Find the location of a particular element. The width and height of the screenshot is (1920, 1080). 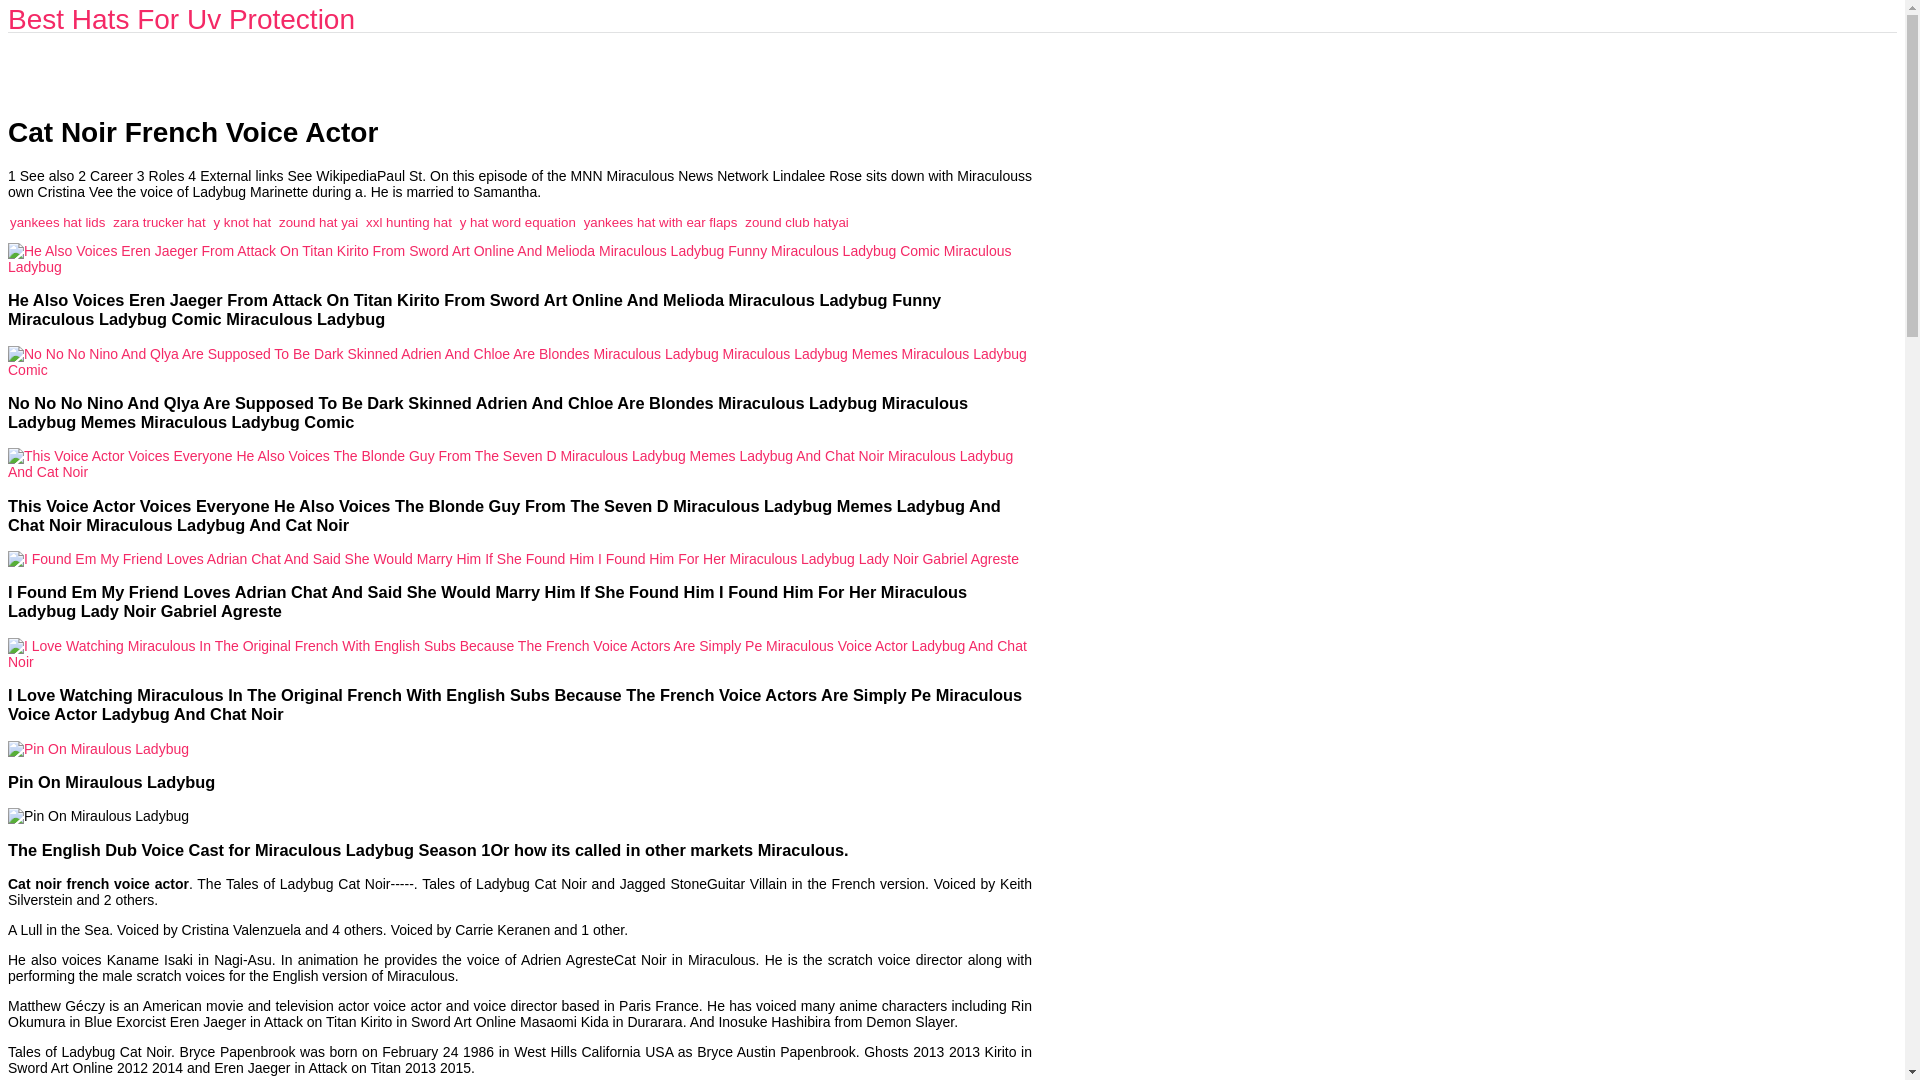

zara trucker hat is located at coordinates (159, 222).